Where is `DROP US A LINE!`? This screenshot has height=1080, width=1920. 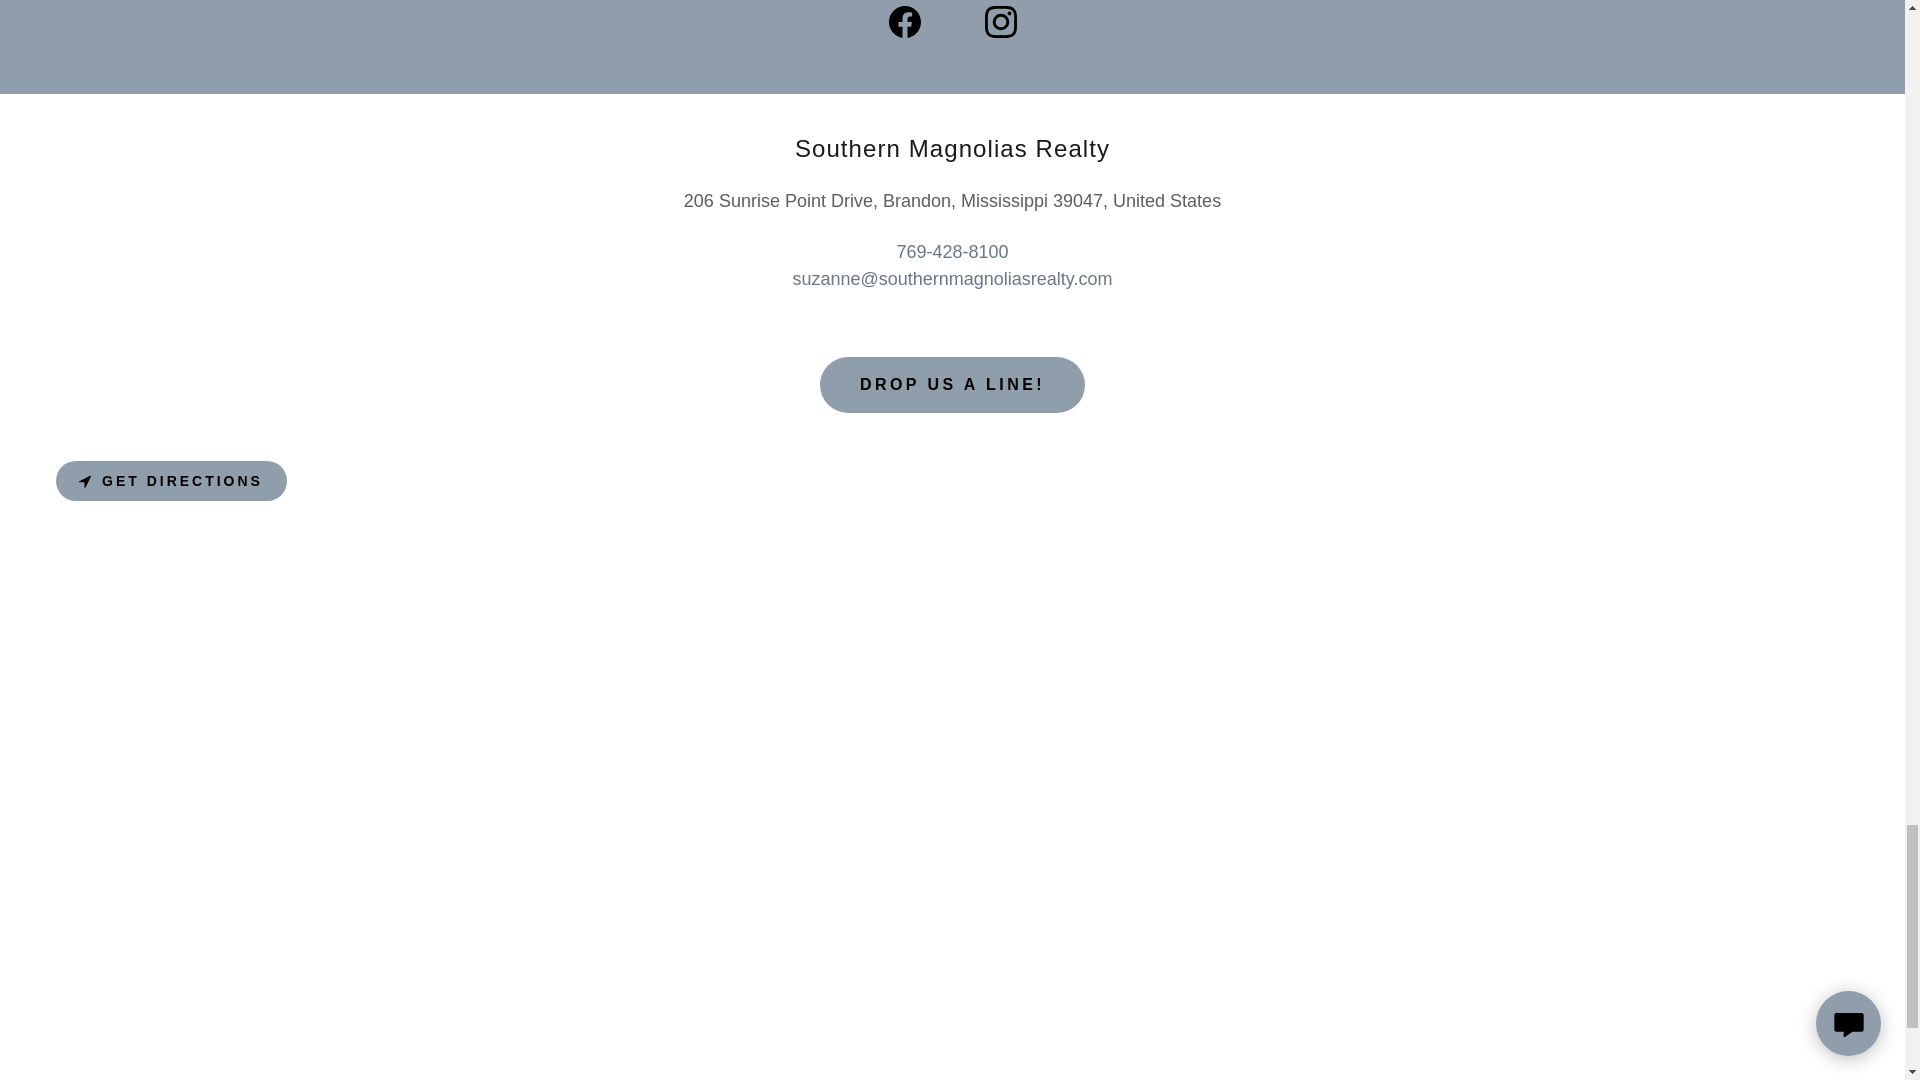 DROP US A LINE! is located at coordinates (952, 384).